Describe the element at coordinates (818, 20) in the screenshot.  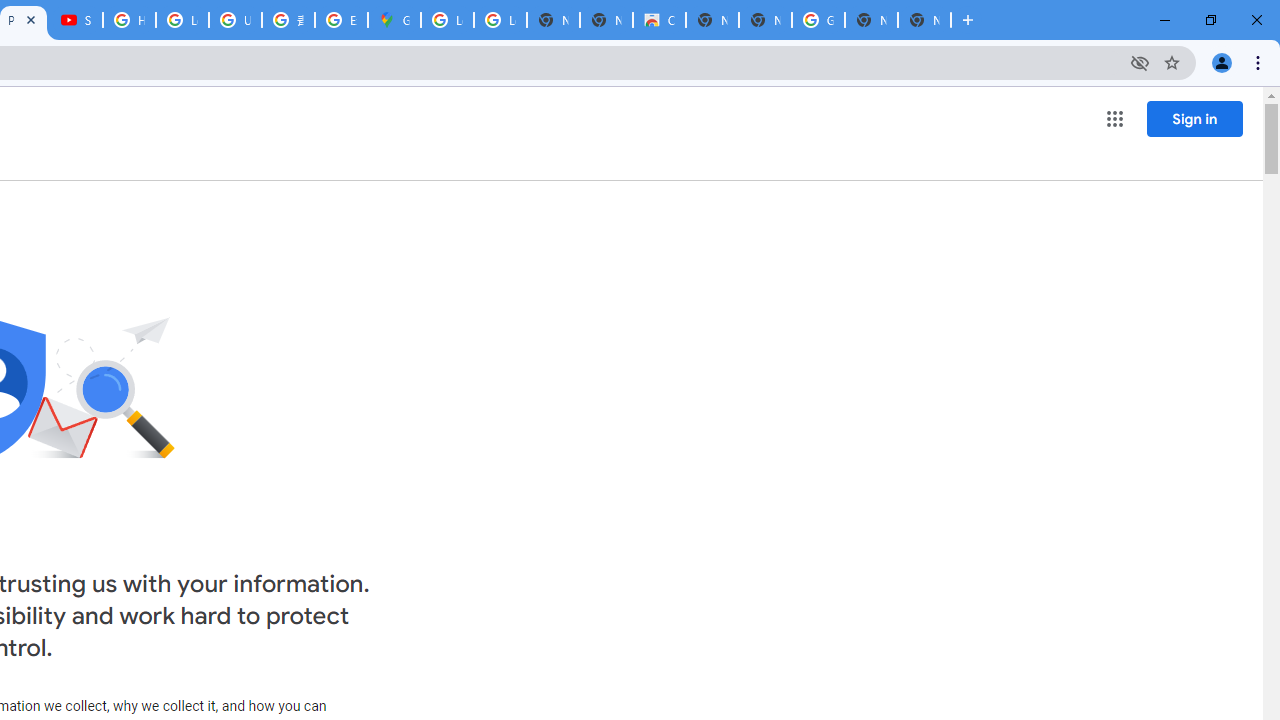
I see `Google Images` at that location.